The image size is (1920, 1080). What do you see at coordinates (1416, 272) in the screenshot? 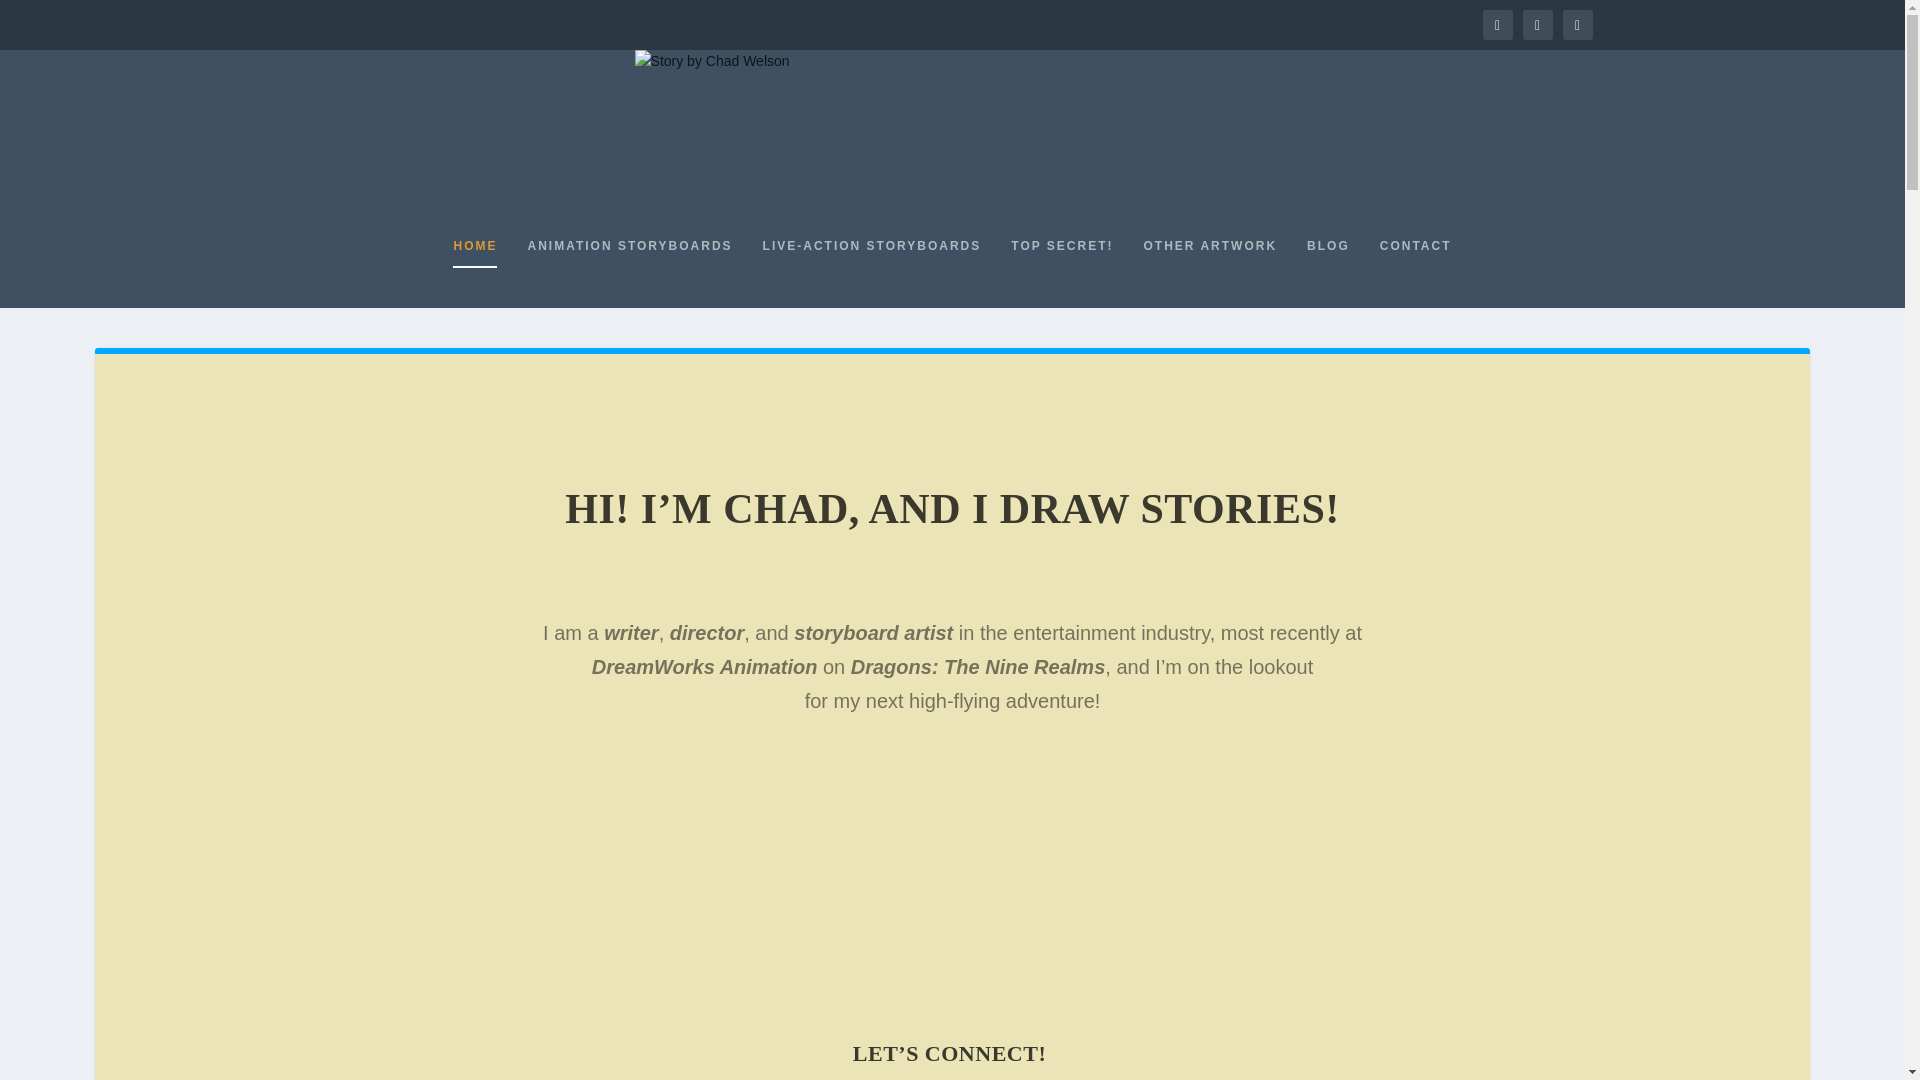
I see `CONTACT` at bounding box center [1416, 272].